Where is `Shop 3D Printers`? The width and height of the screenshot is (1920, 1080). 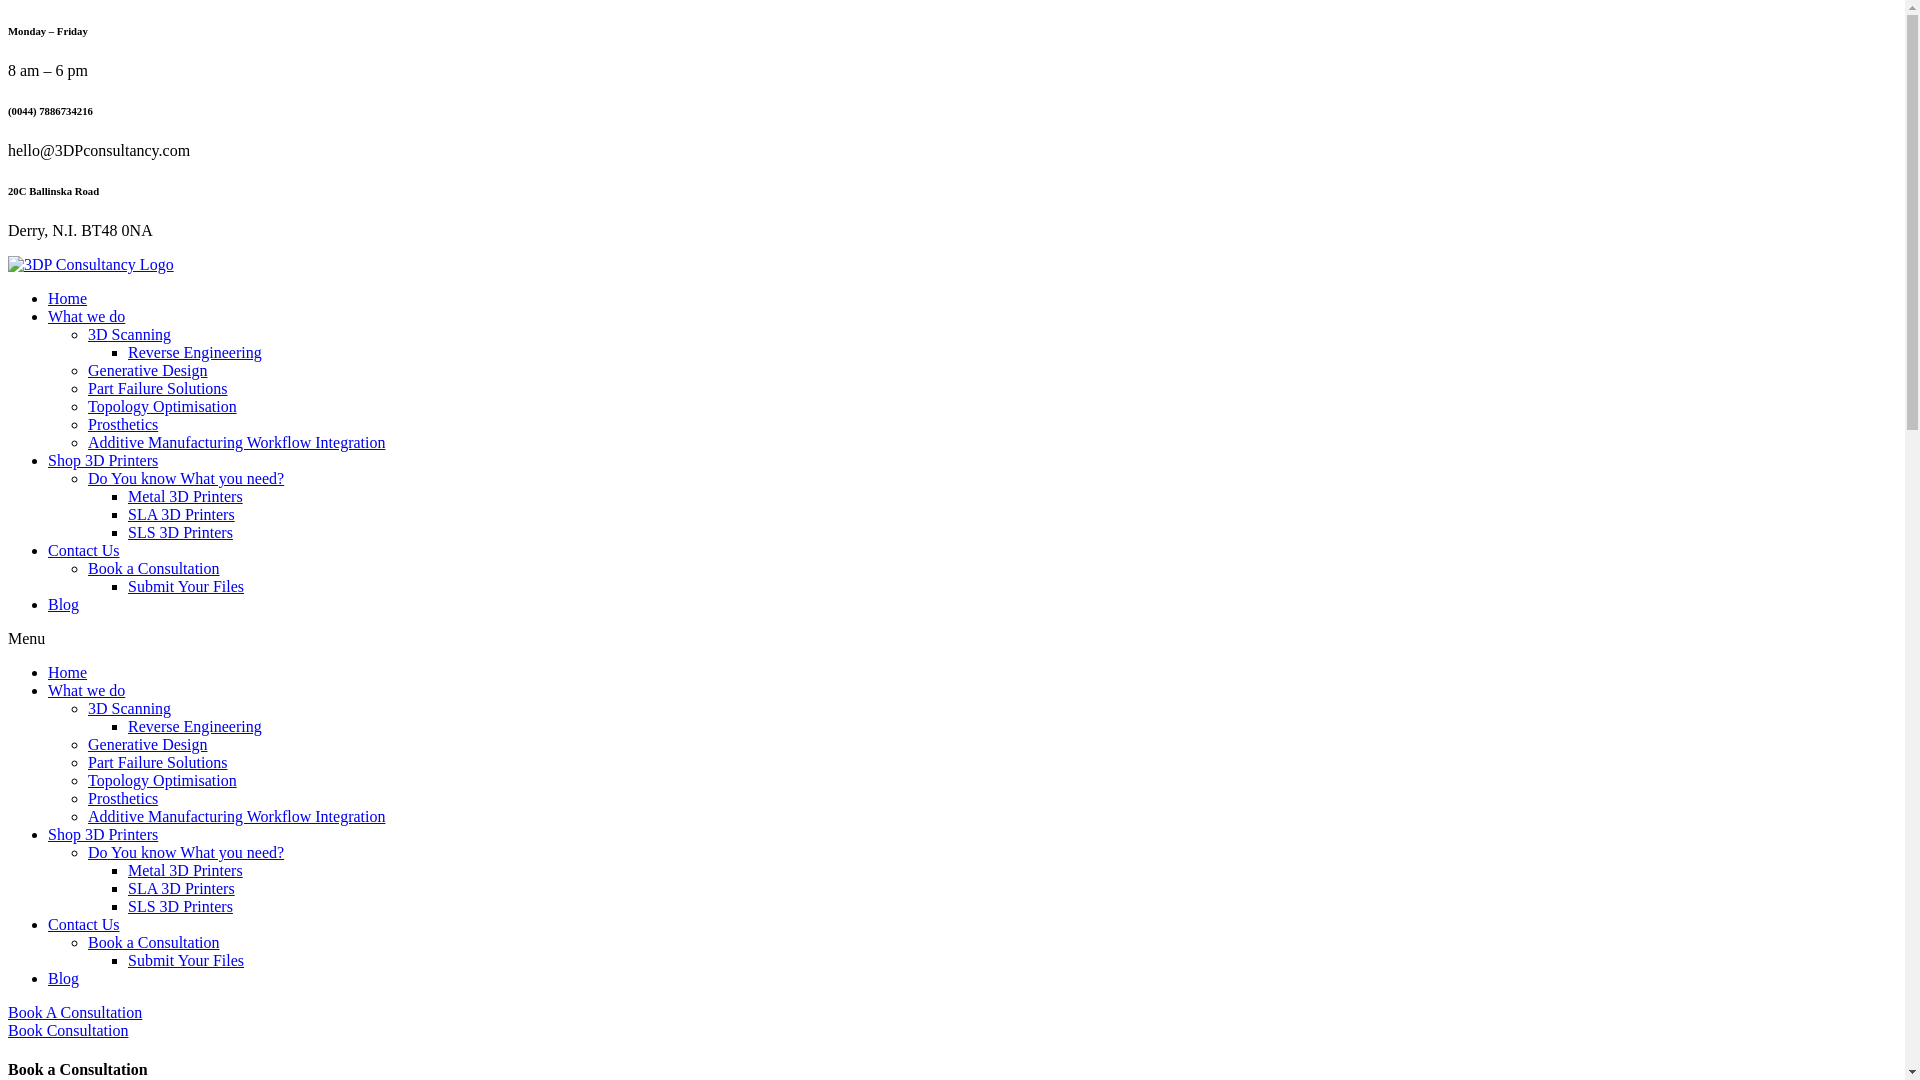 Shop 3D Printers is located at coordinates (103, 460).